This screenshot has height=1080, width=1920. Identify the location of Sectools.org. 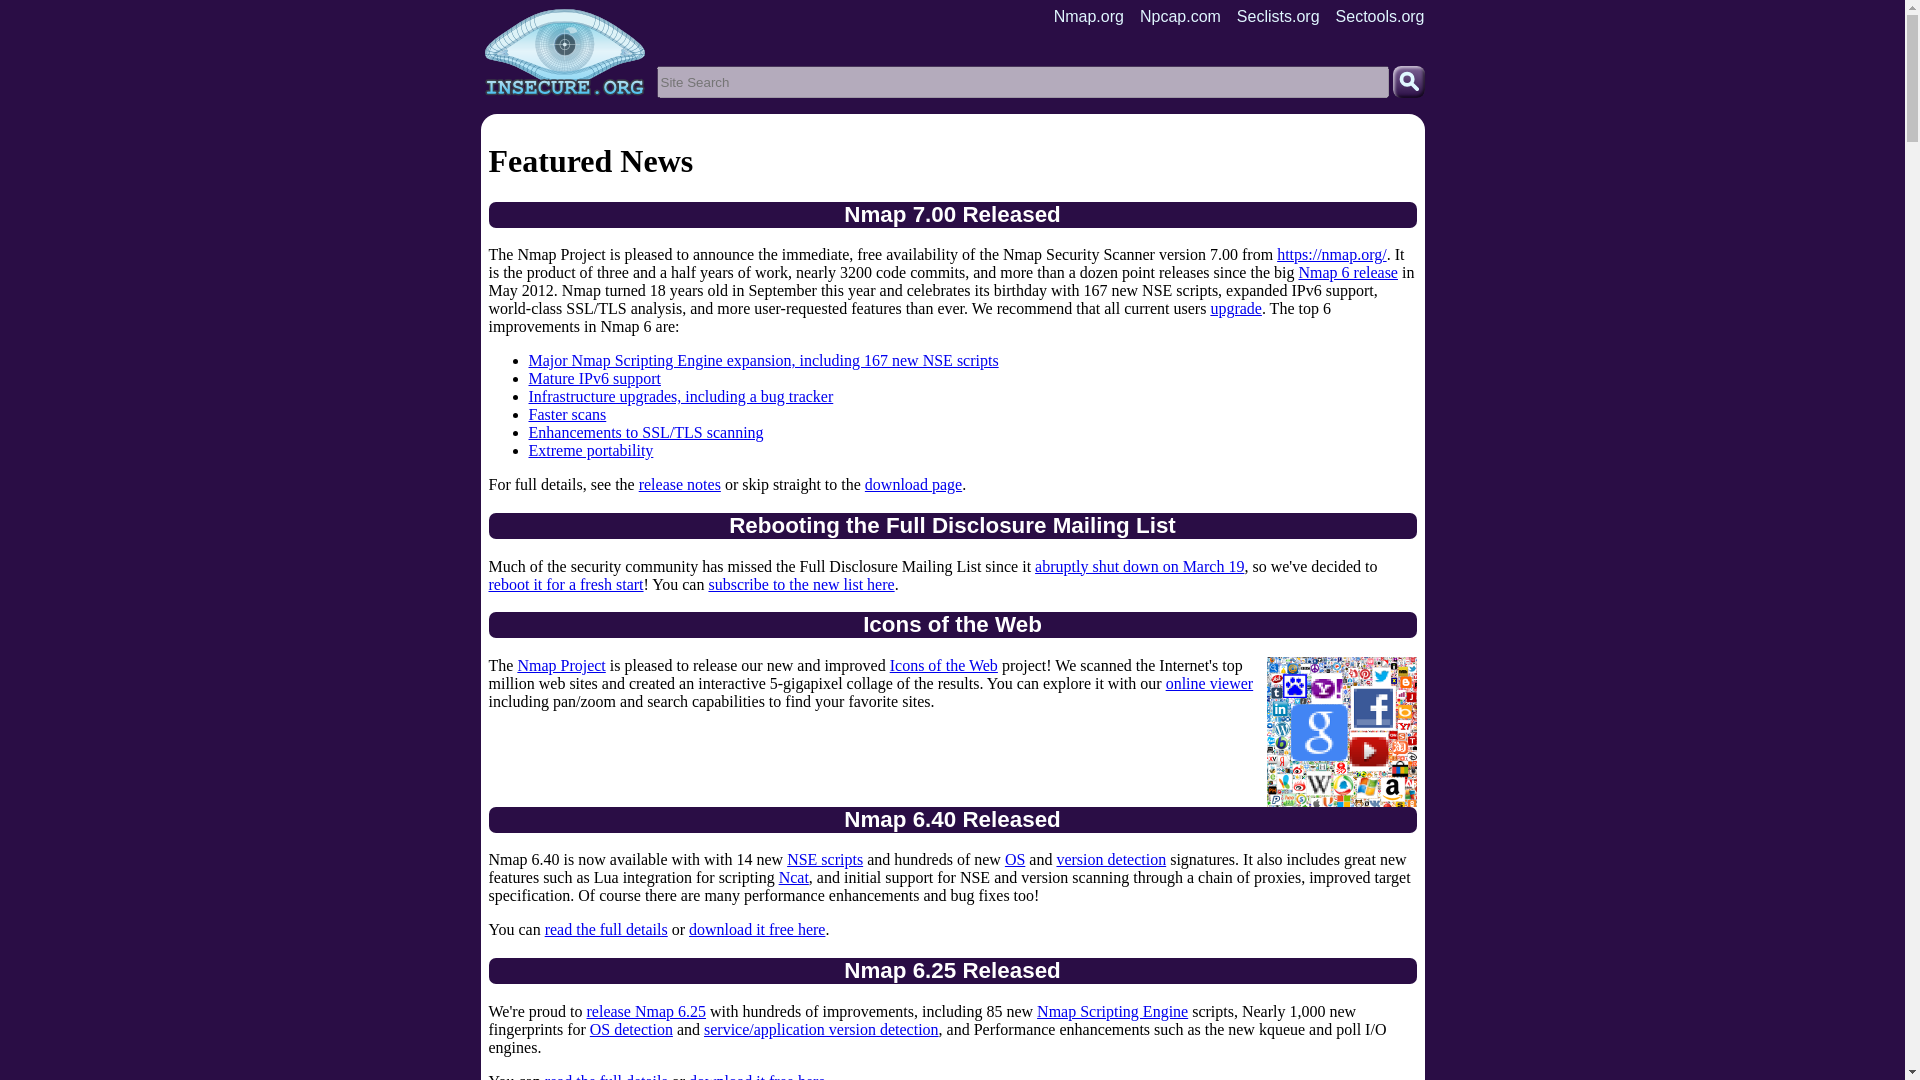
(1380, 32).